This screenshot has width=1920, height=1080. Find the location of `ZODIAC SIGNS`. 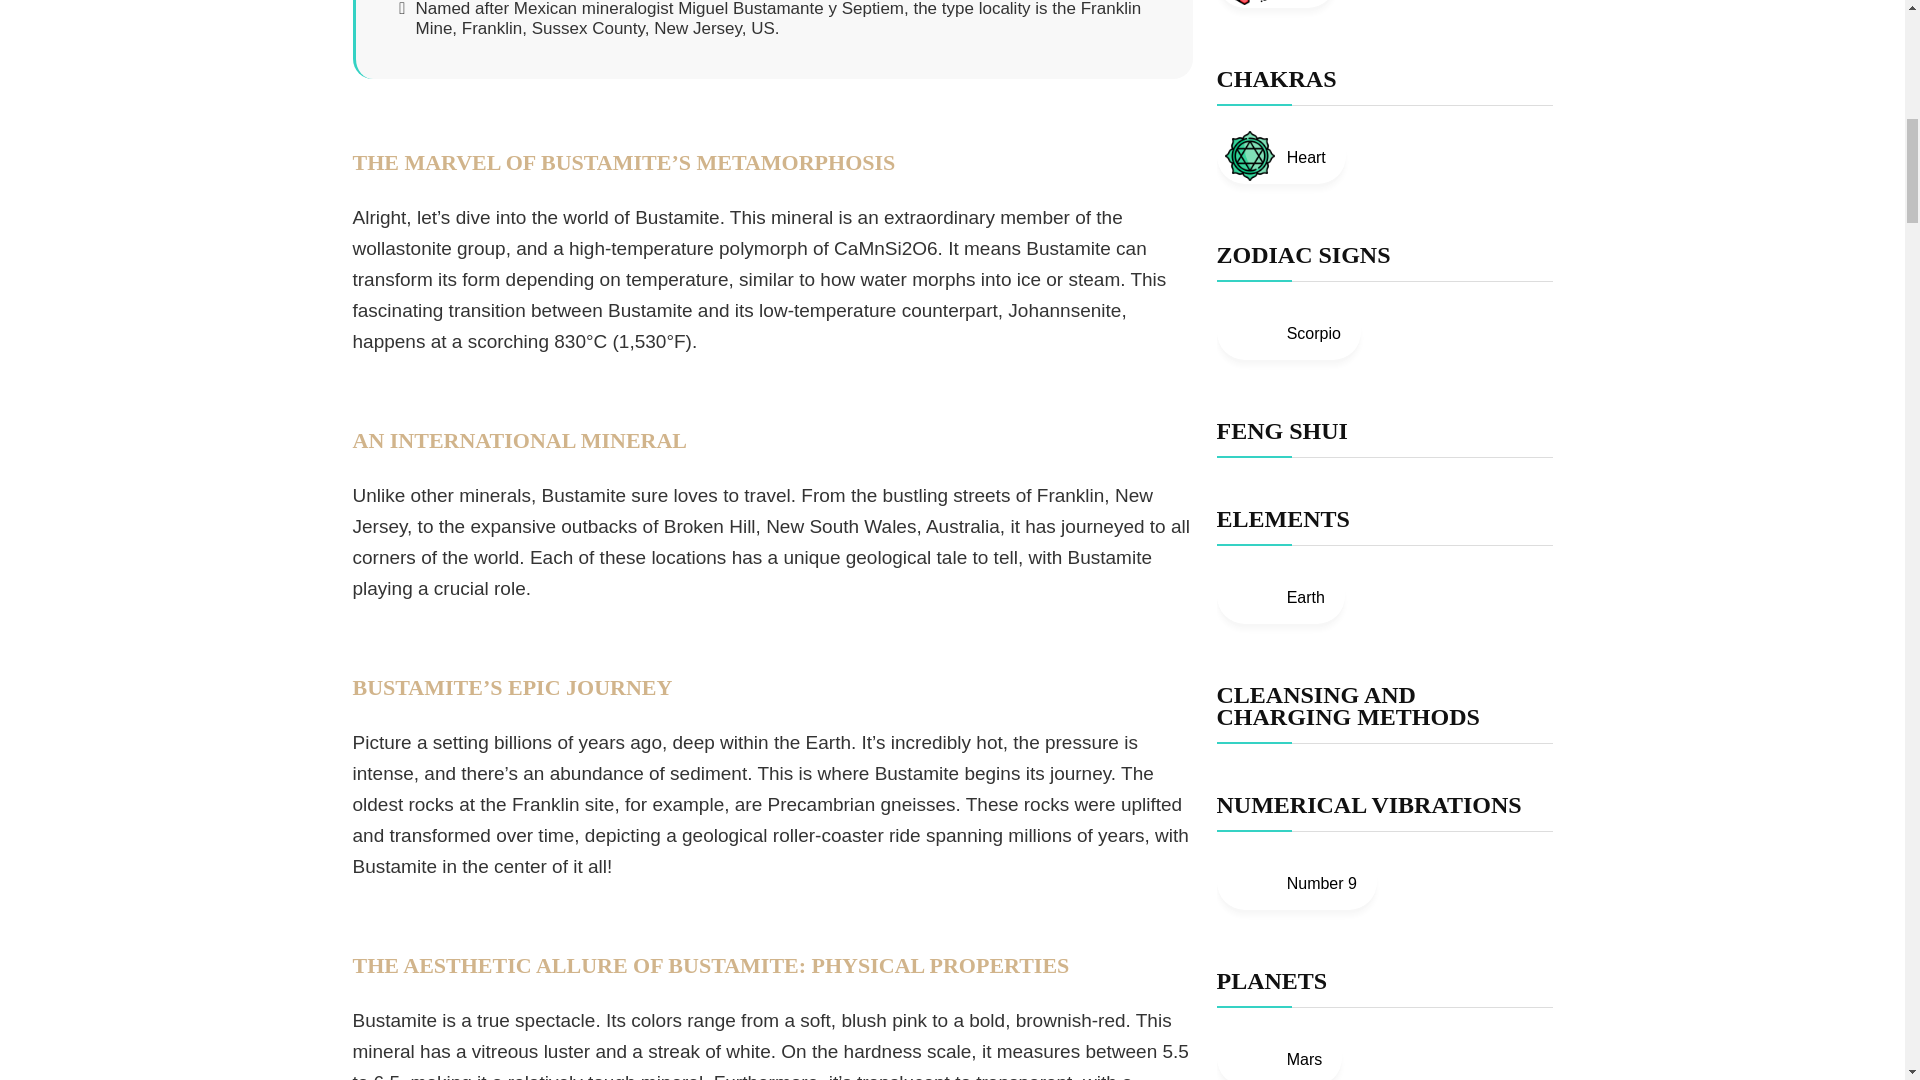

ZODIAC SIGNS is located at coordinates (1302, 254).